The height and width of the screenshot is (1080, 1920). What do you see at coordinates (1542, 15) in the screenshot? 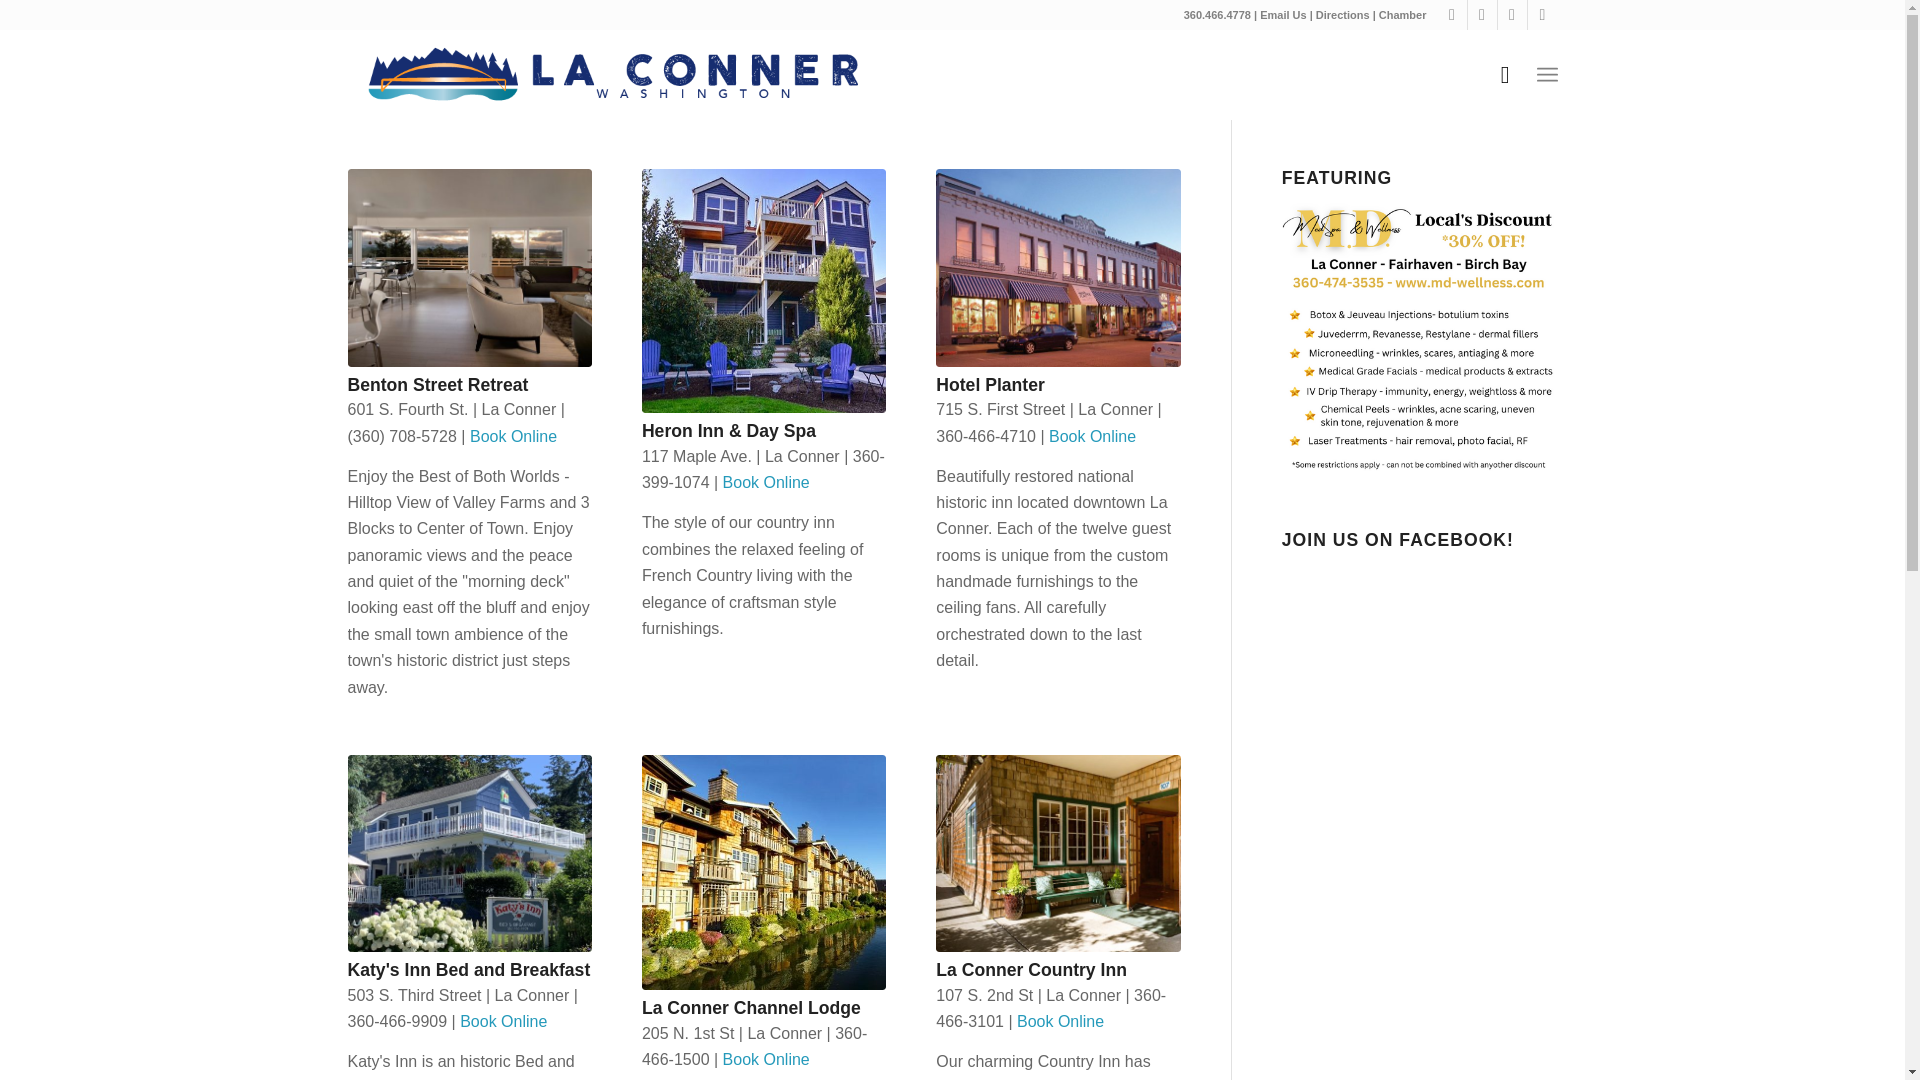
I see `Youtube` at bounding box center [1542, 15].